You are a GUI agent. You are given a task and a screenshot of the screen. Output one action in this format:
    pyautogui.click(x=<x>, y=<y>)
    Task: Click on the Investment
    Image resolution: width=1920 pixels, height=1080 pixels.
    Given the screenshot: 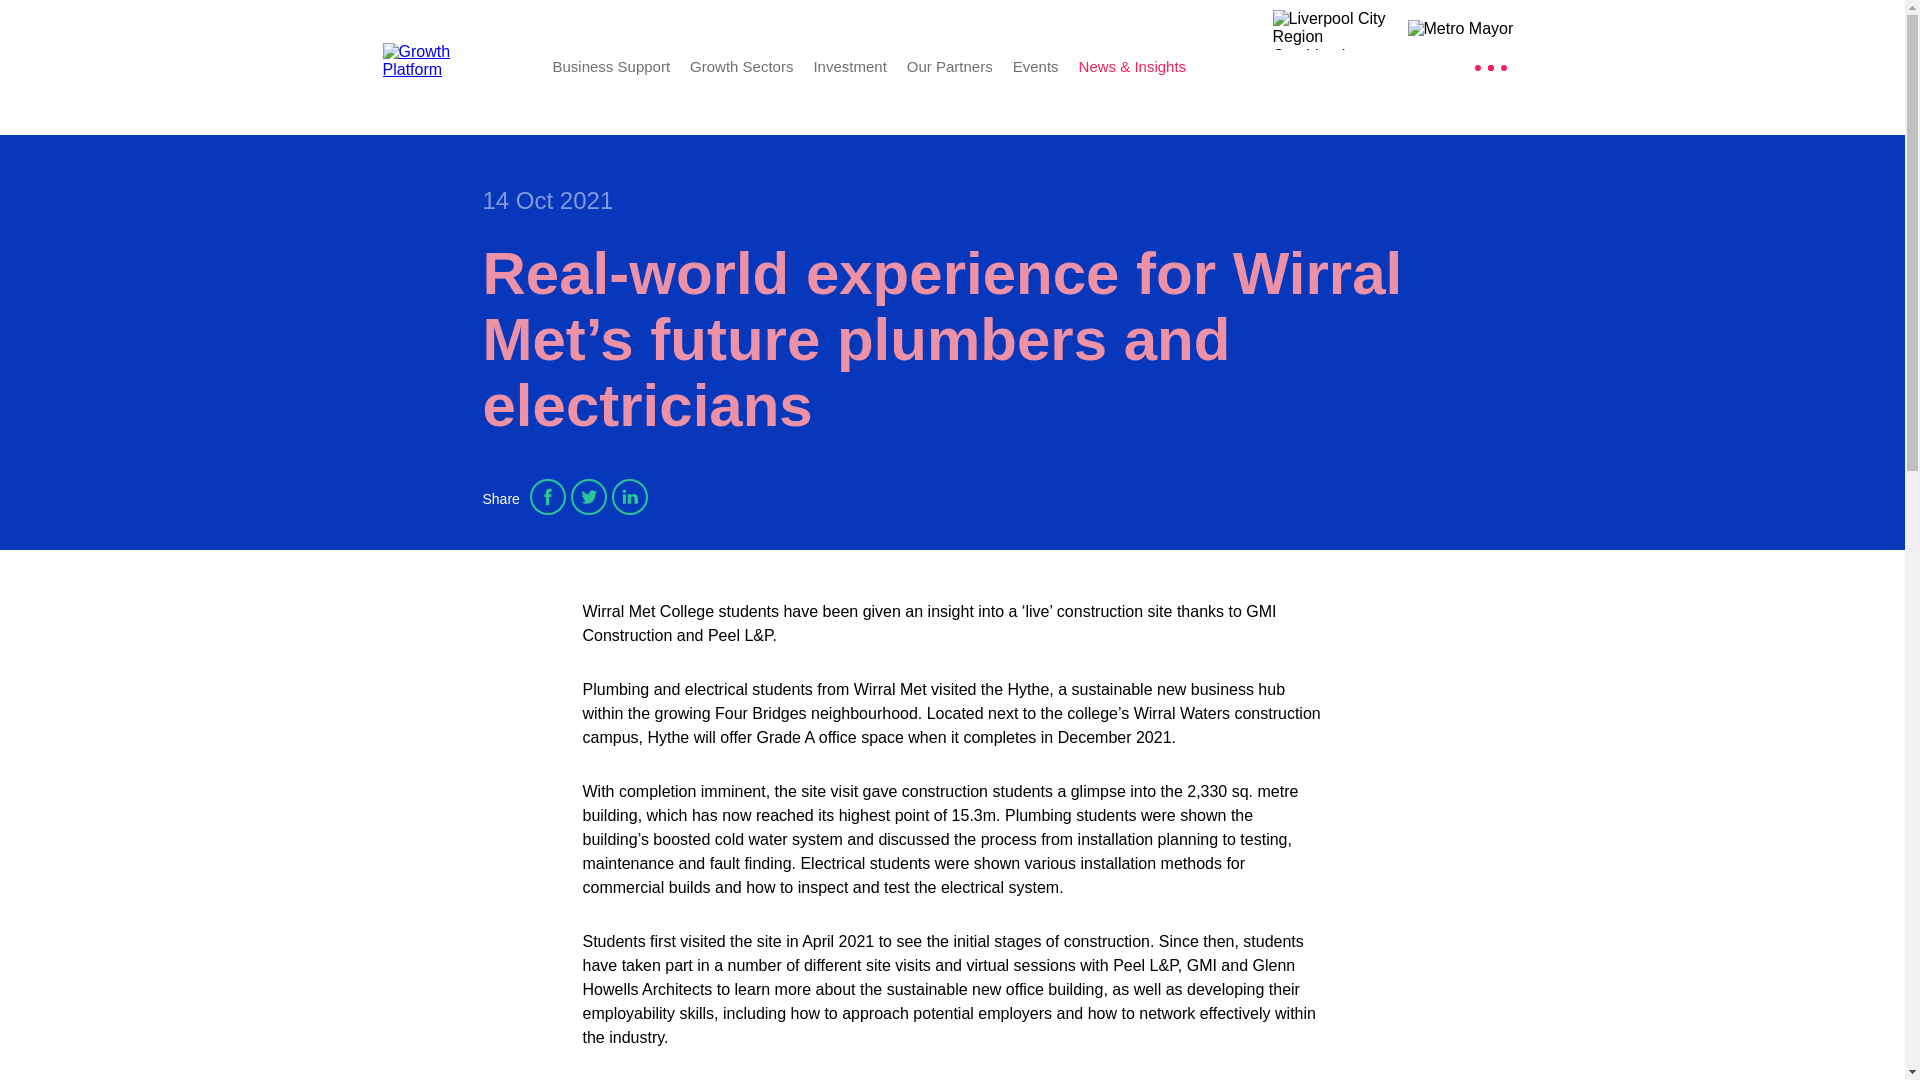 What is the action you would take?
    pyautogui.click(x=848, y=66)
    